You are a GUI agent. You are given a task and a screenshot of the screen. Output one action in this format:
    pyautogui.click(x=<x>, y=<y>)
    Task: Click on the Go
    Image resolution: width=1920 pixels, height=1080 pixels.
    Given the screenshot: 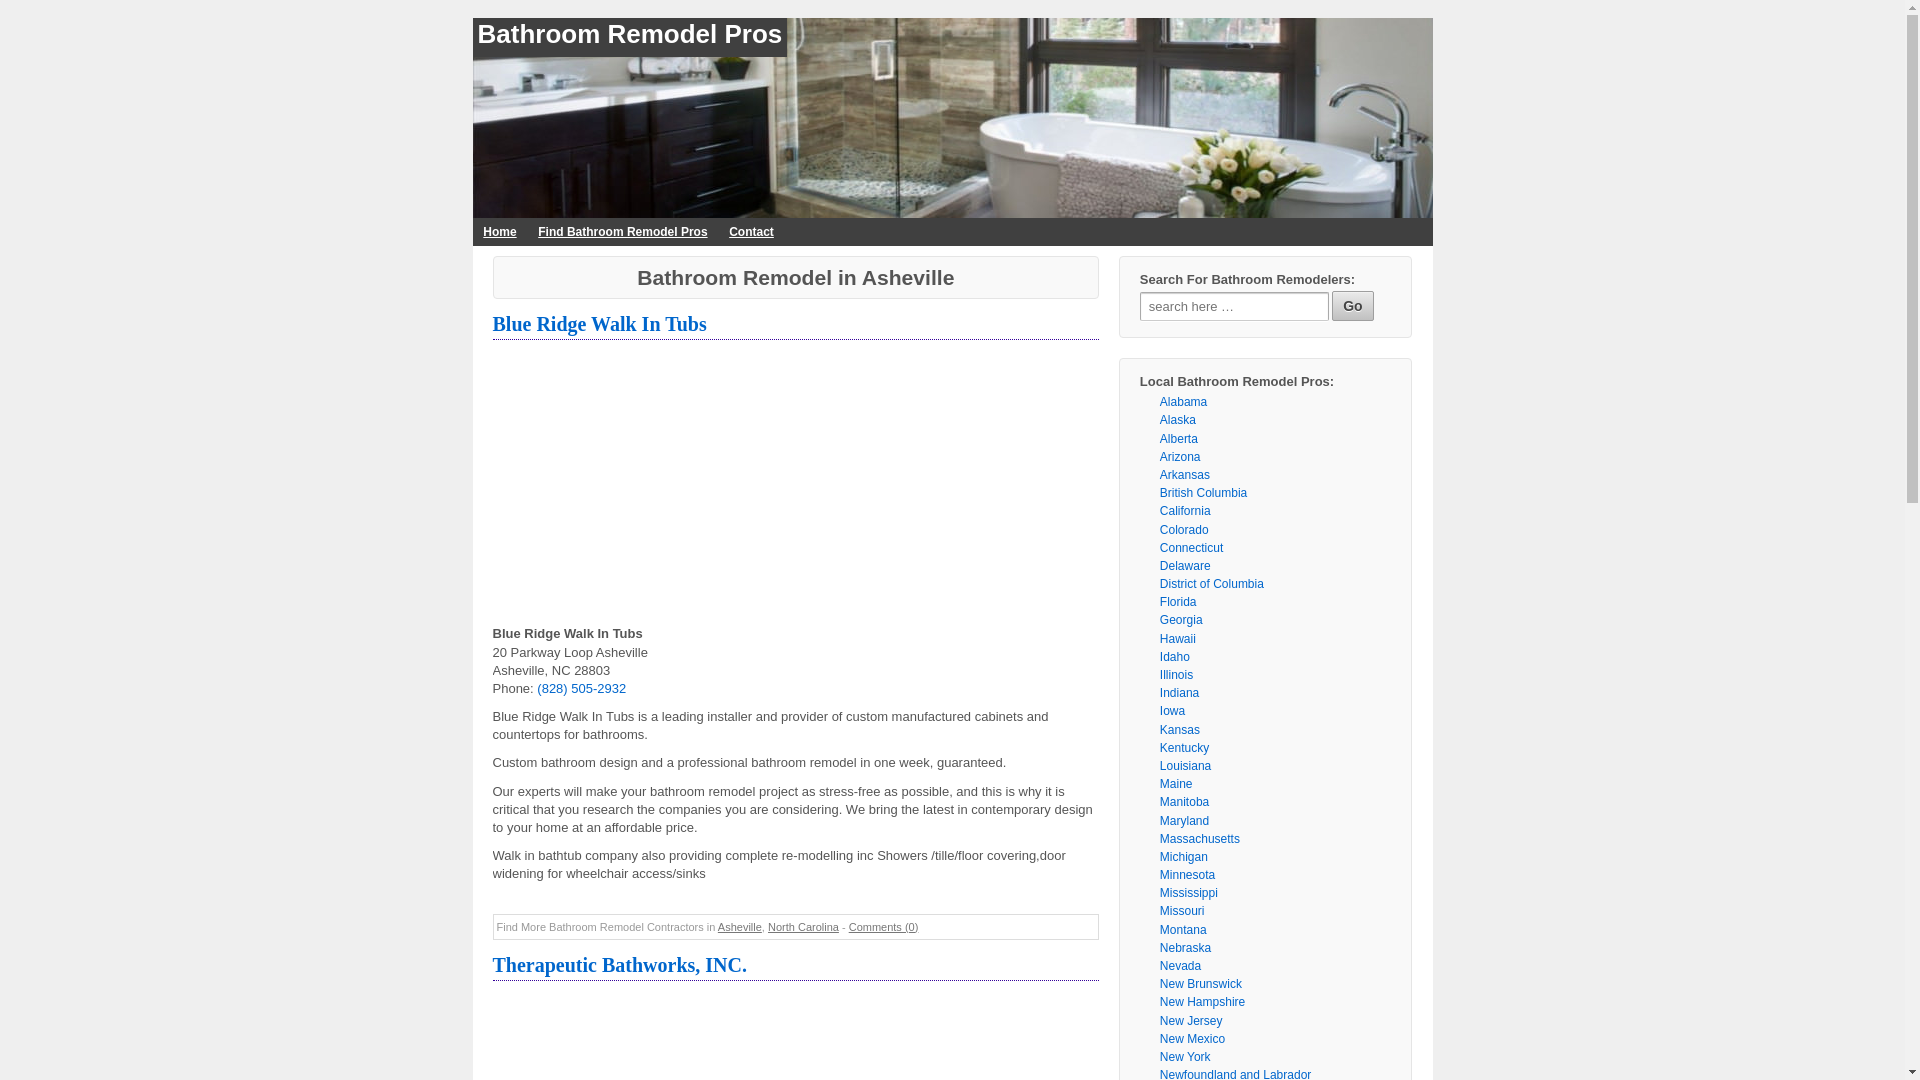 What is the action you would take?
    pyautogui.click(x=1352, y=305)
    